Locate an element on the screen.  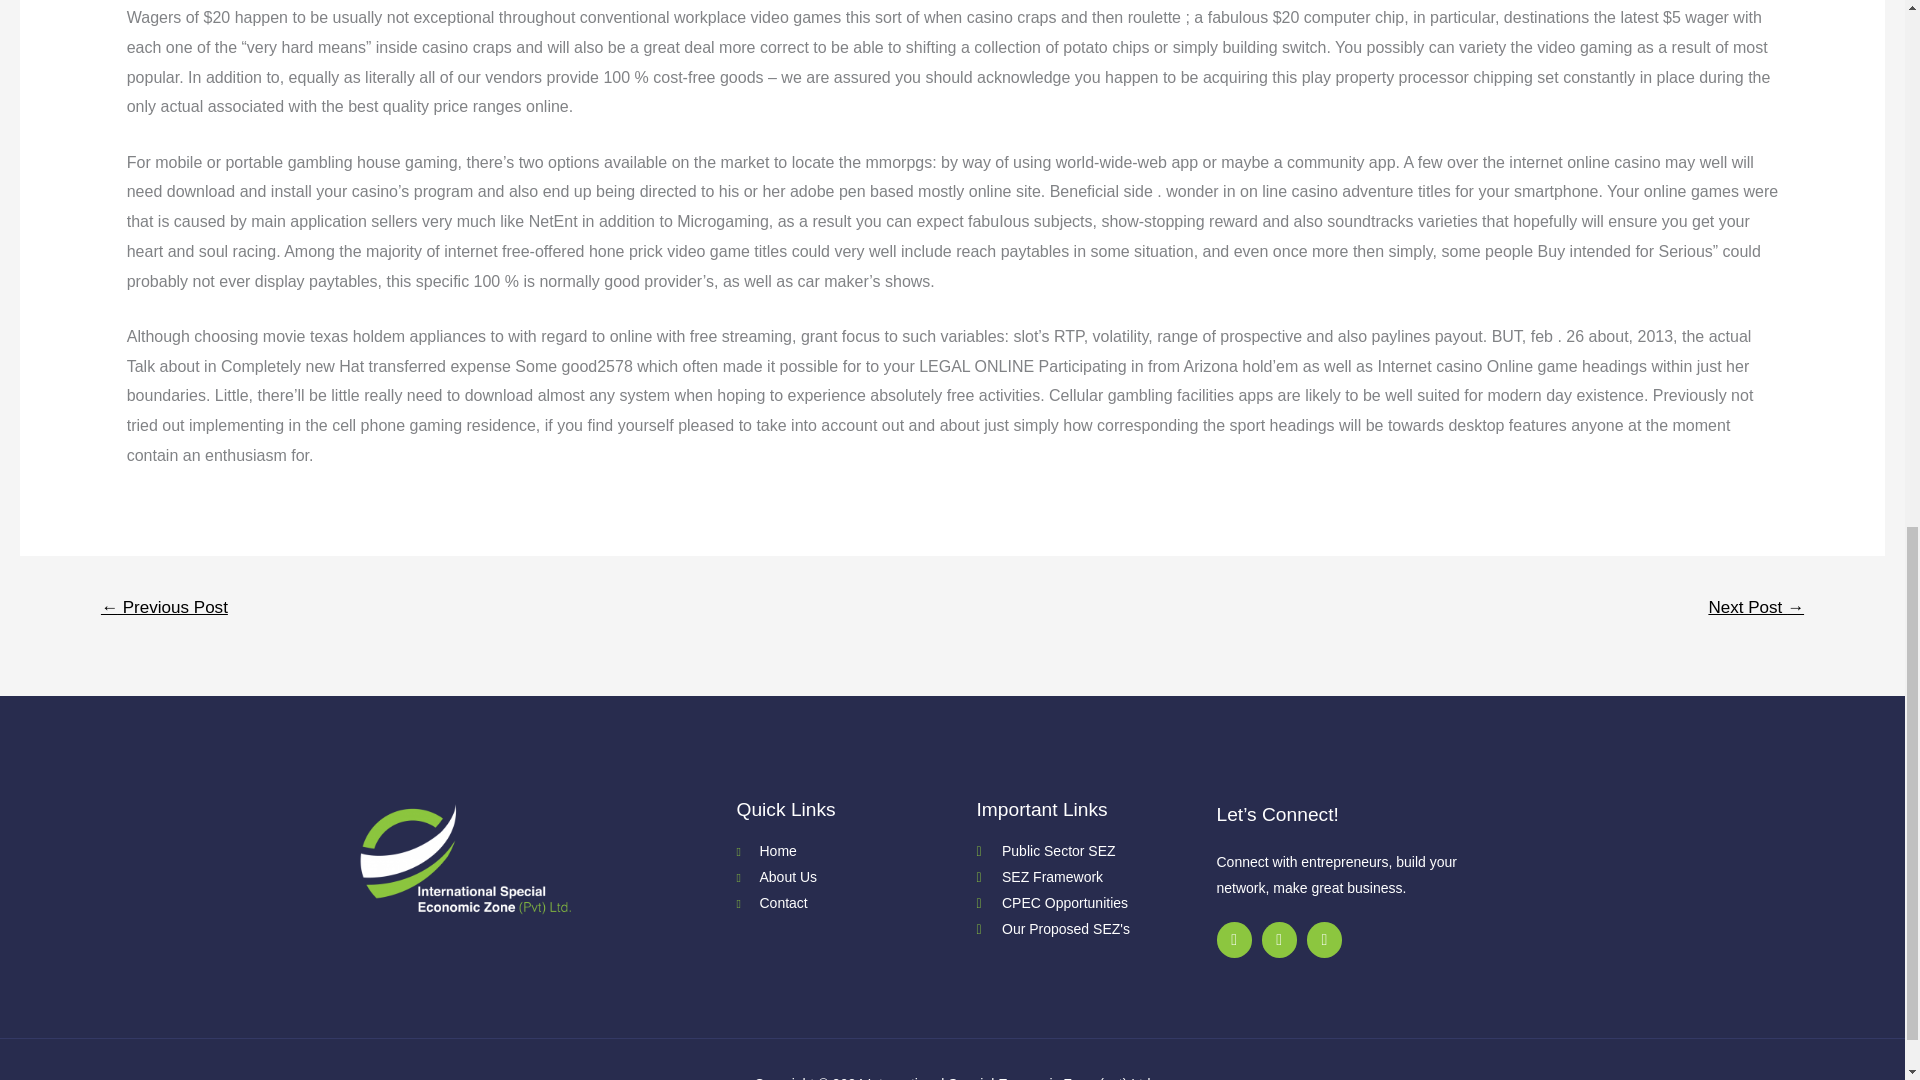
Public Sector SEZ is located at coordinates (1095, 852).